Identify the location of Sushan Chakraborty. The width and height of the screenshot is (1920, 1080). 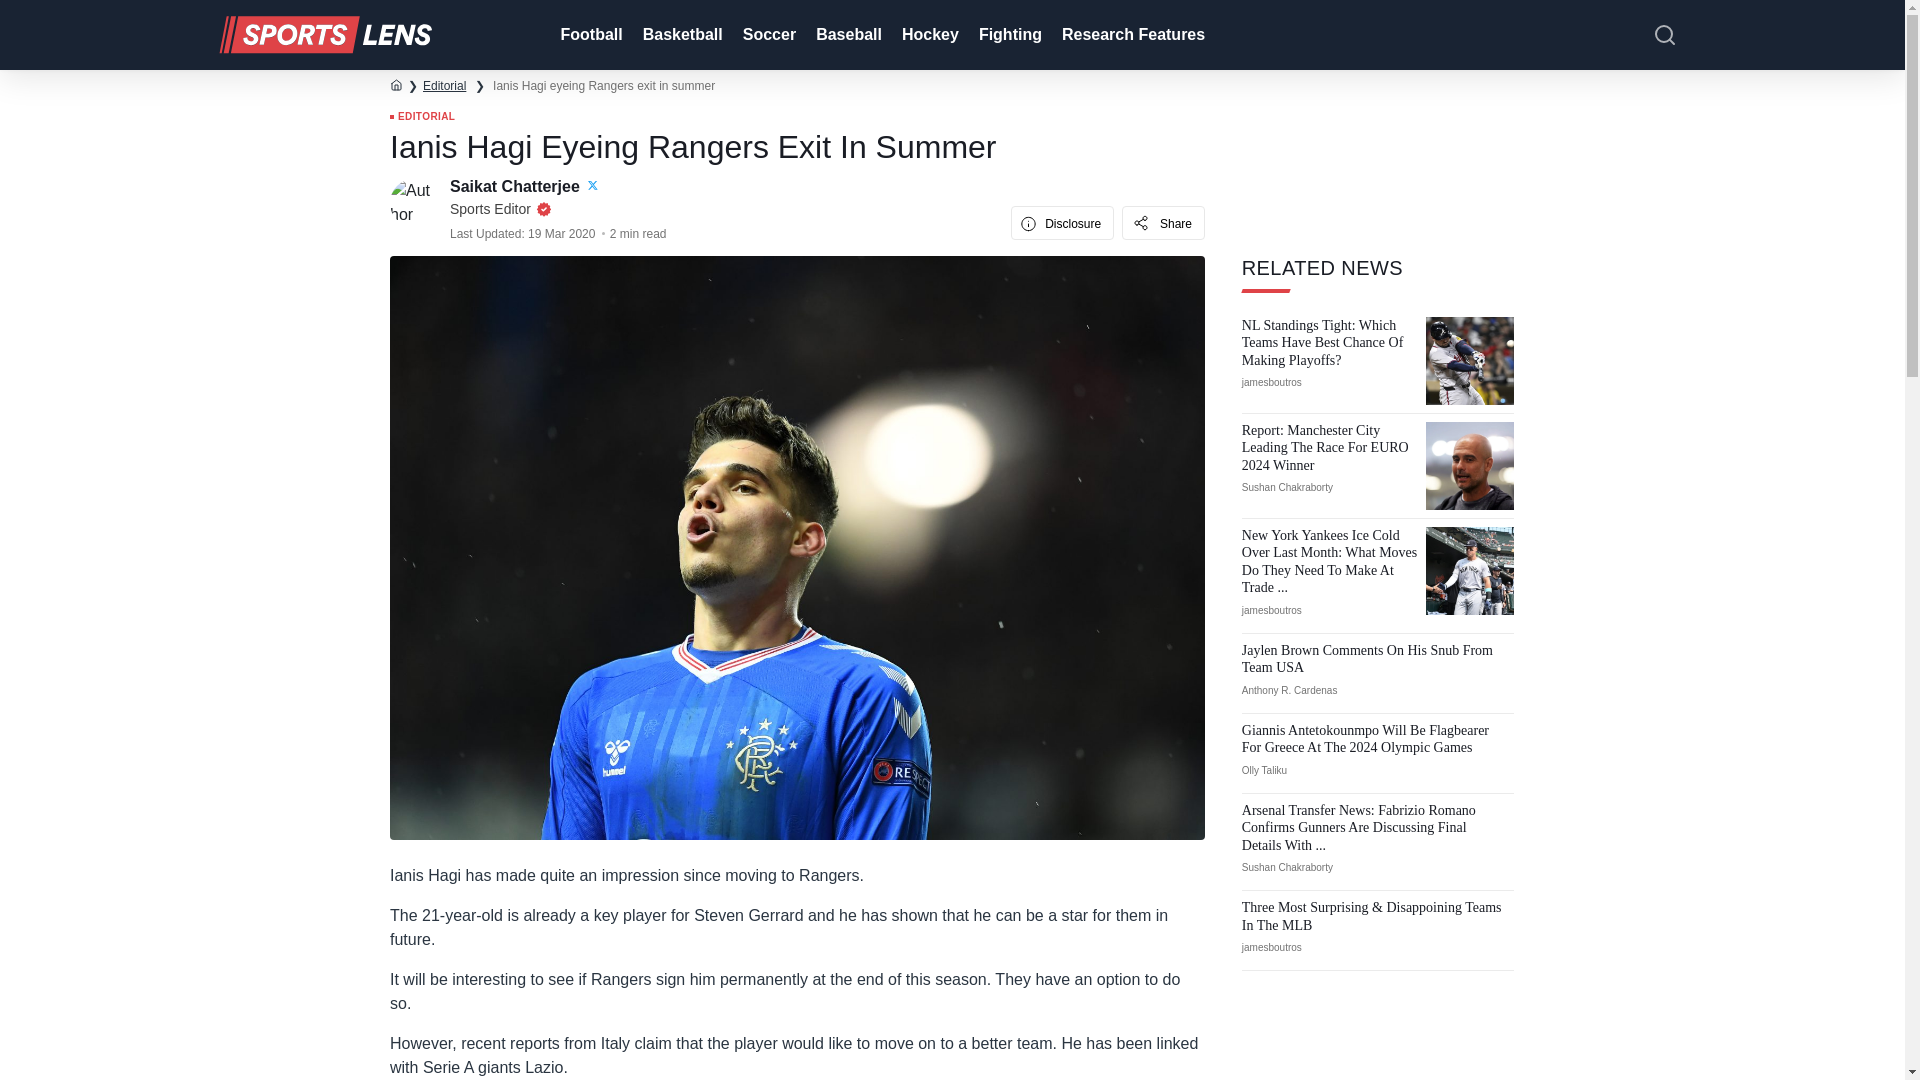
(1287, 486).